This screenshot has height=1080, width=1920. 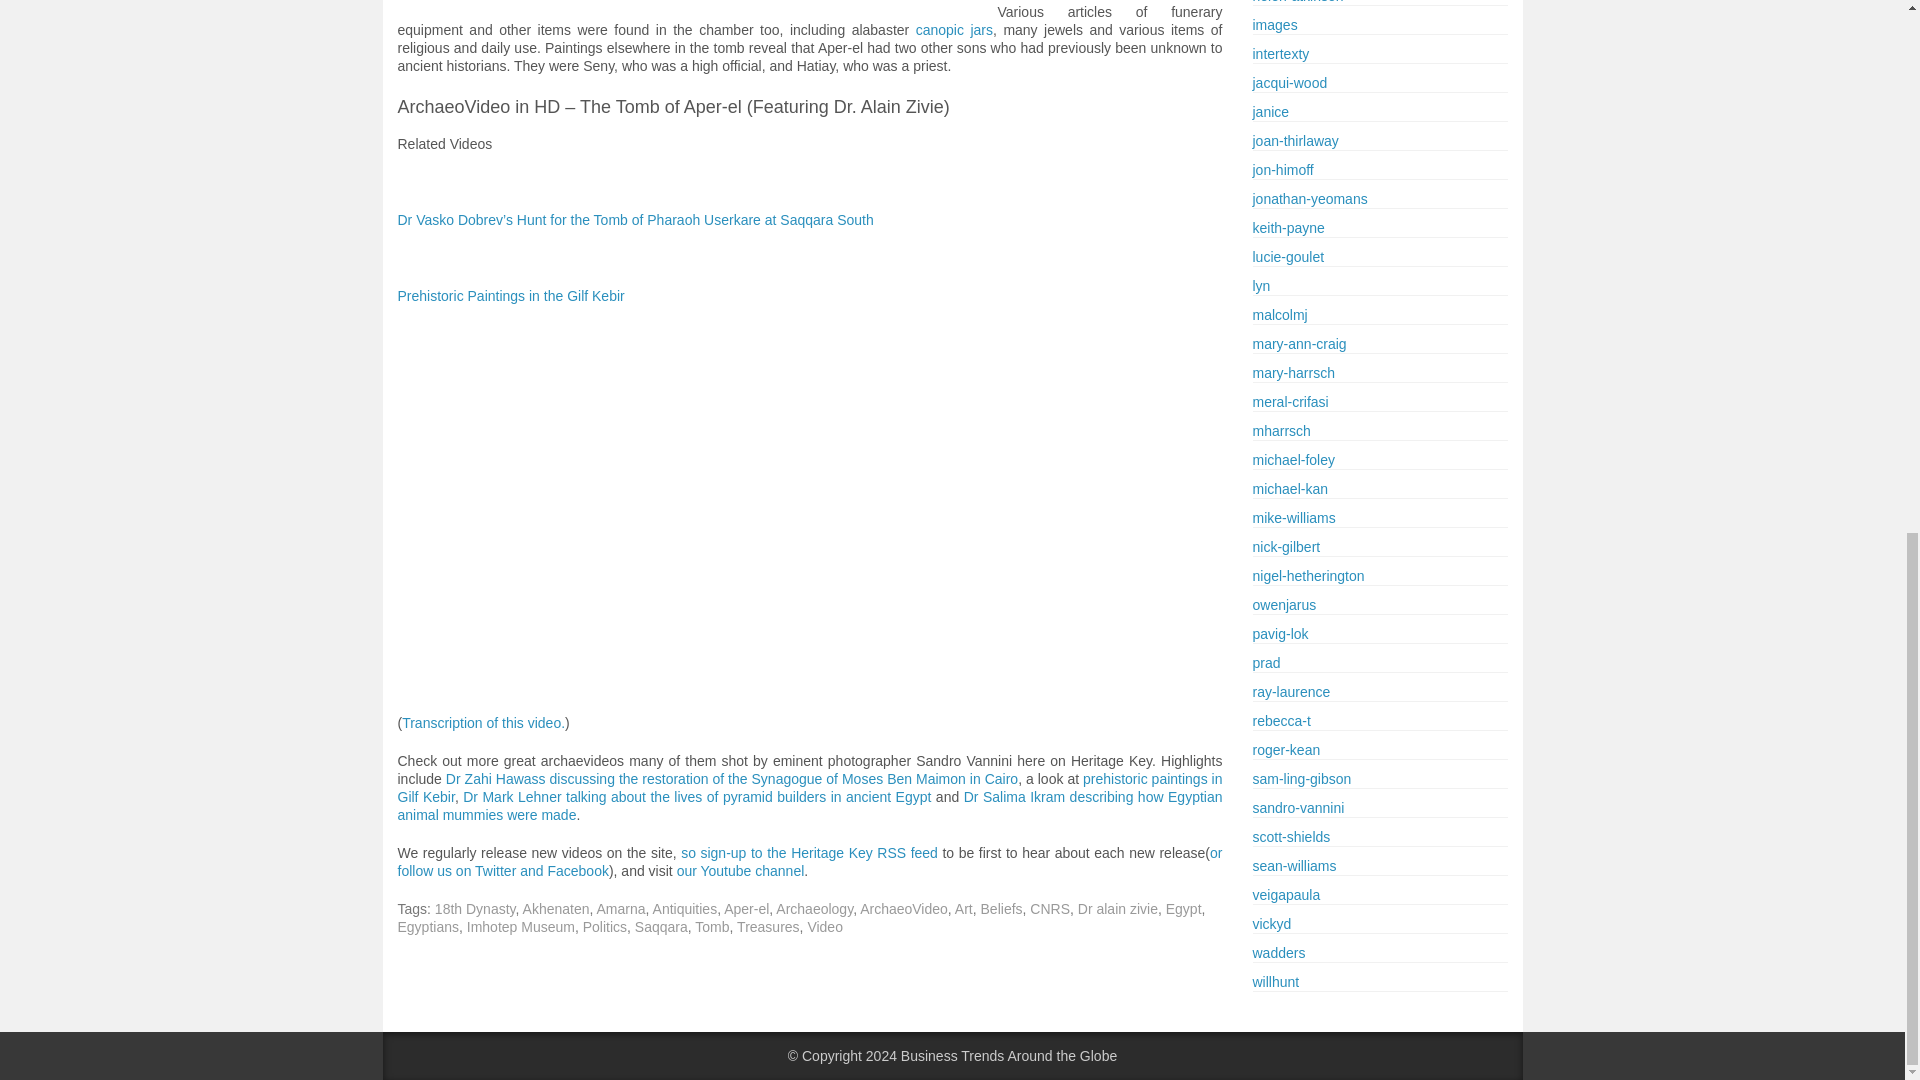 What do you see at coordinates (904, 908) in the screenshot?
I see `ArchaeoVideo` at bounding box center [904, 908].